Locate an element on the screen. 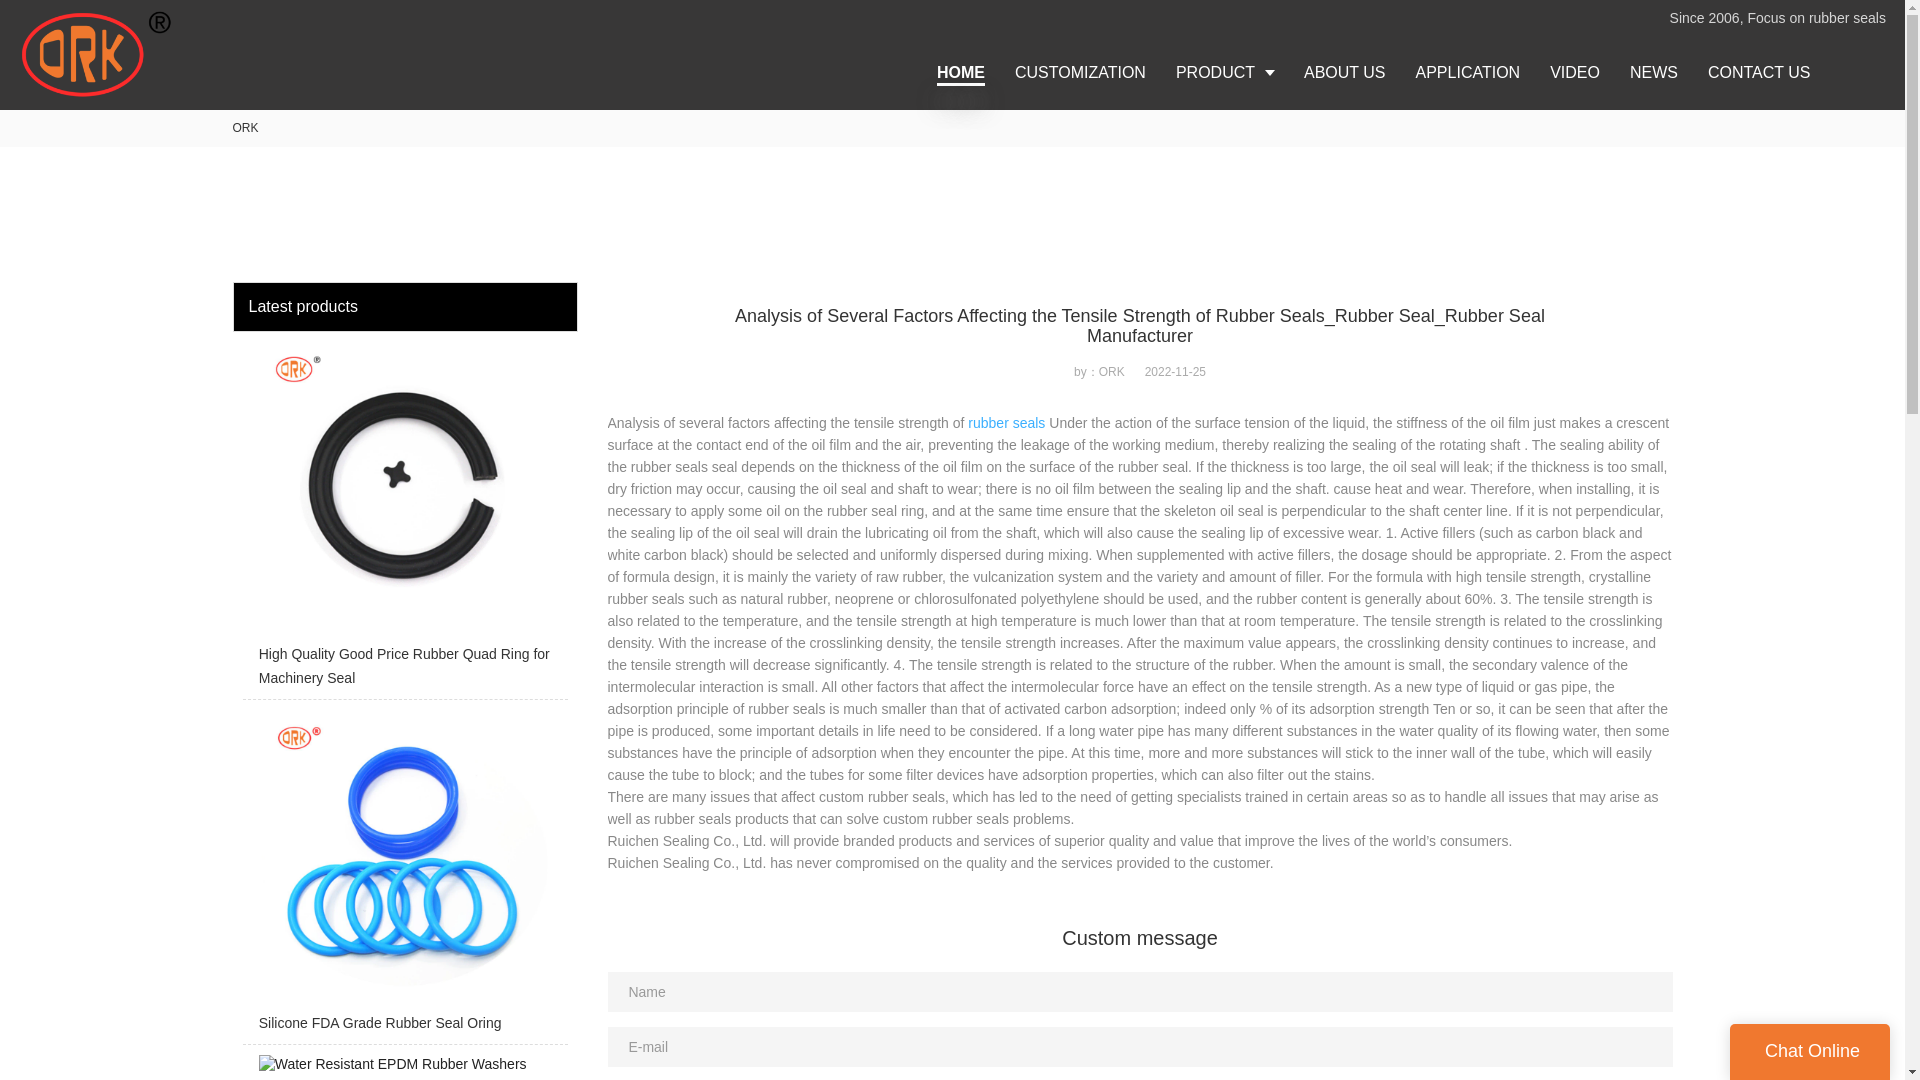 The image size is (1920, 1080). Customized FKM Rubber Auto Parts is located at coordinates (404, 906).